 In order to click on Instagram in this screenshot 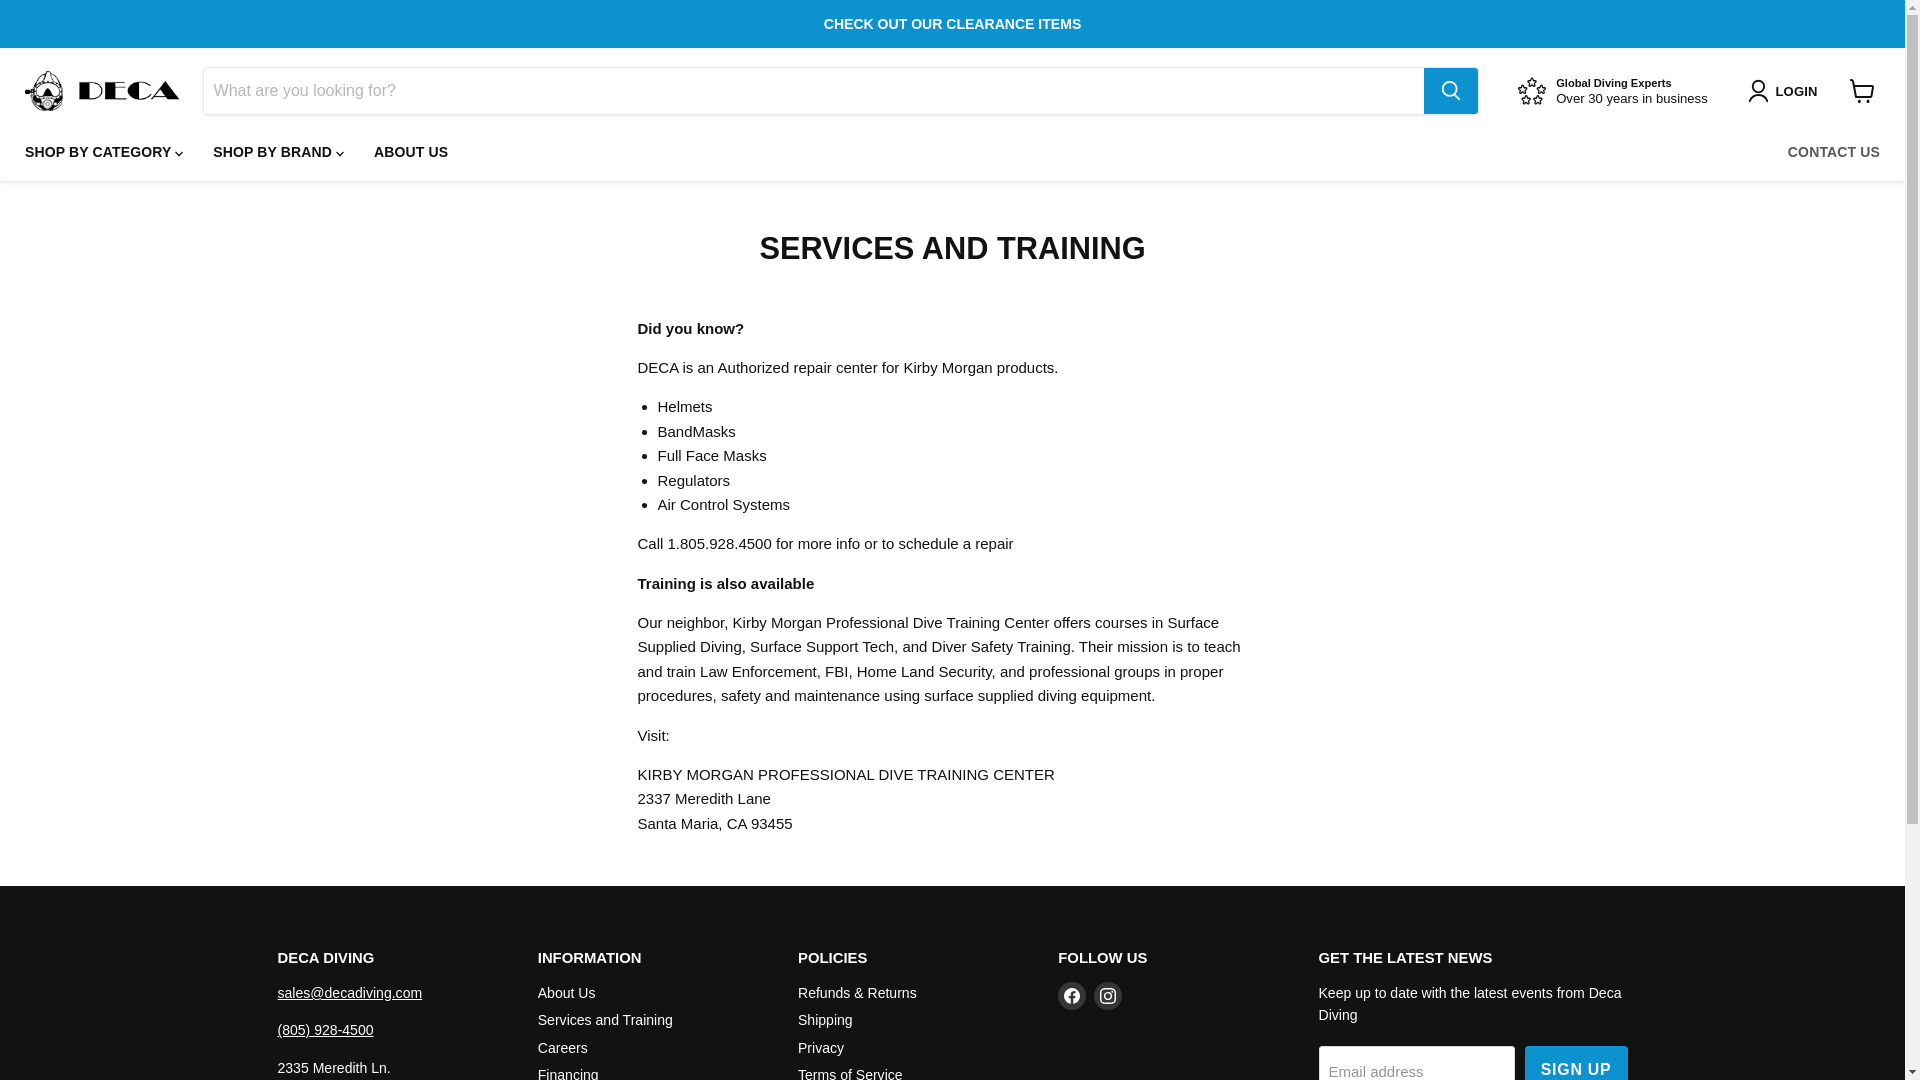, I will do `click(1108, 995)`.